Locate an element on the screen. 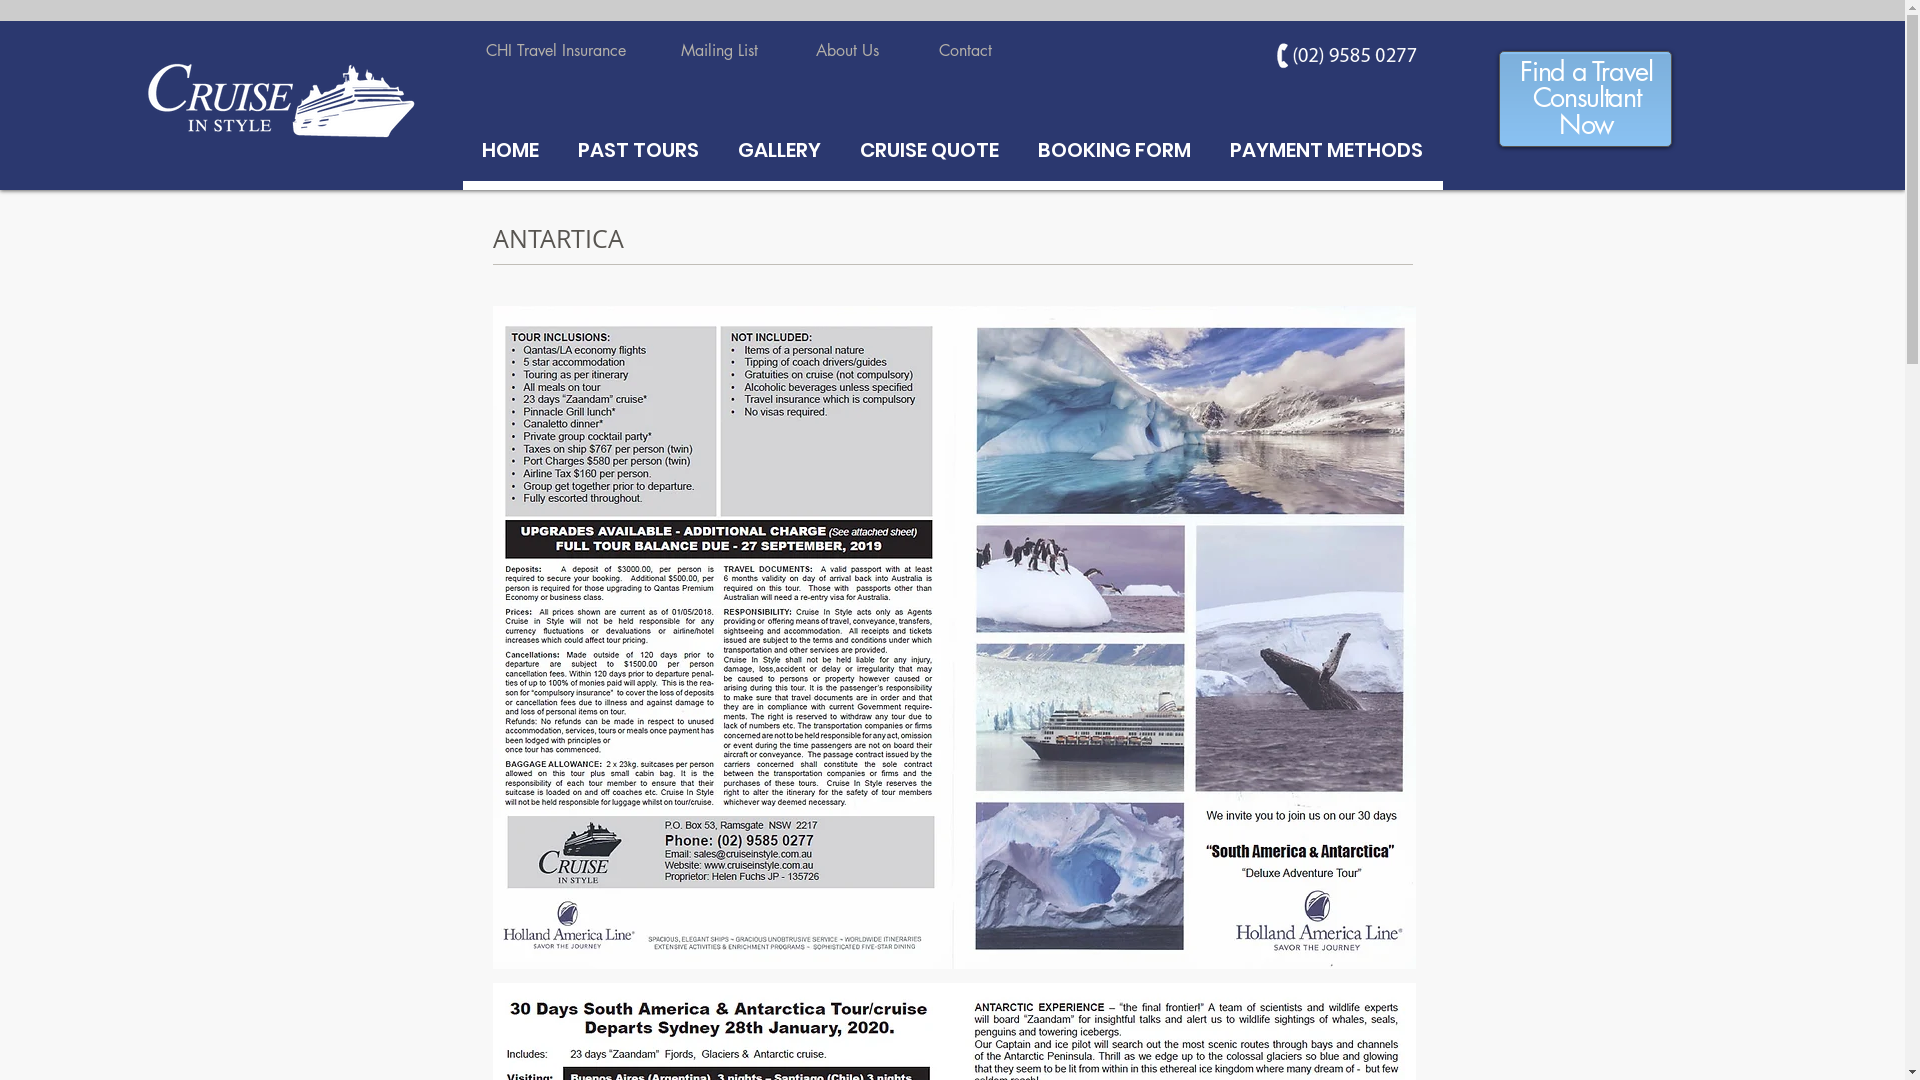  GALLERY is located at coordinates (779, 150).